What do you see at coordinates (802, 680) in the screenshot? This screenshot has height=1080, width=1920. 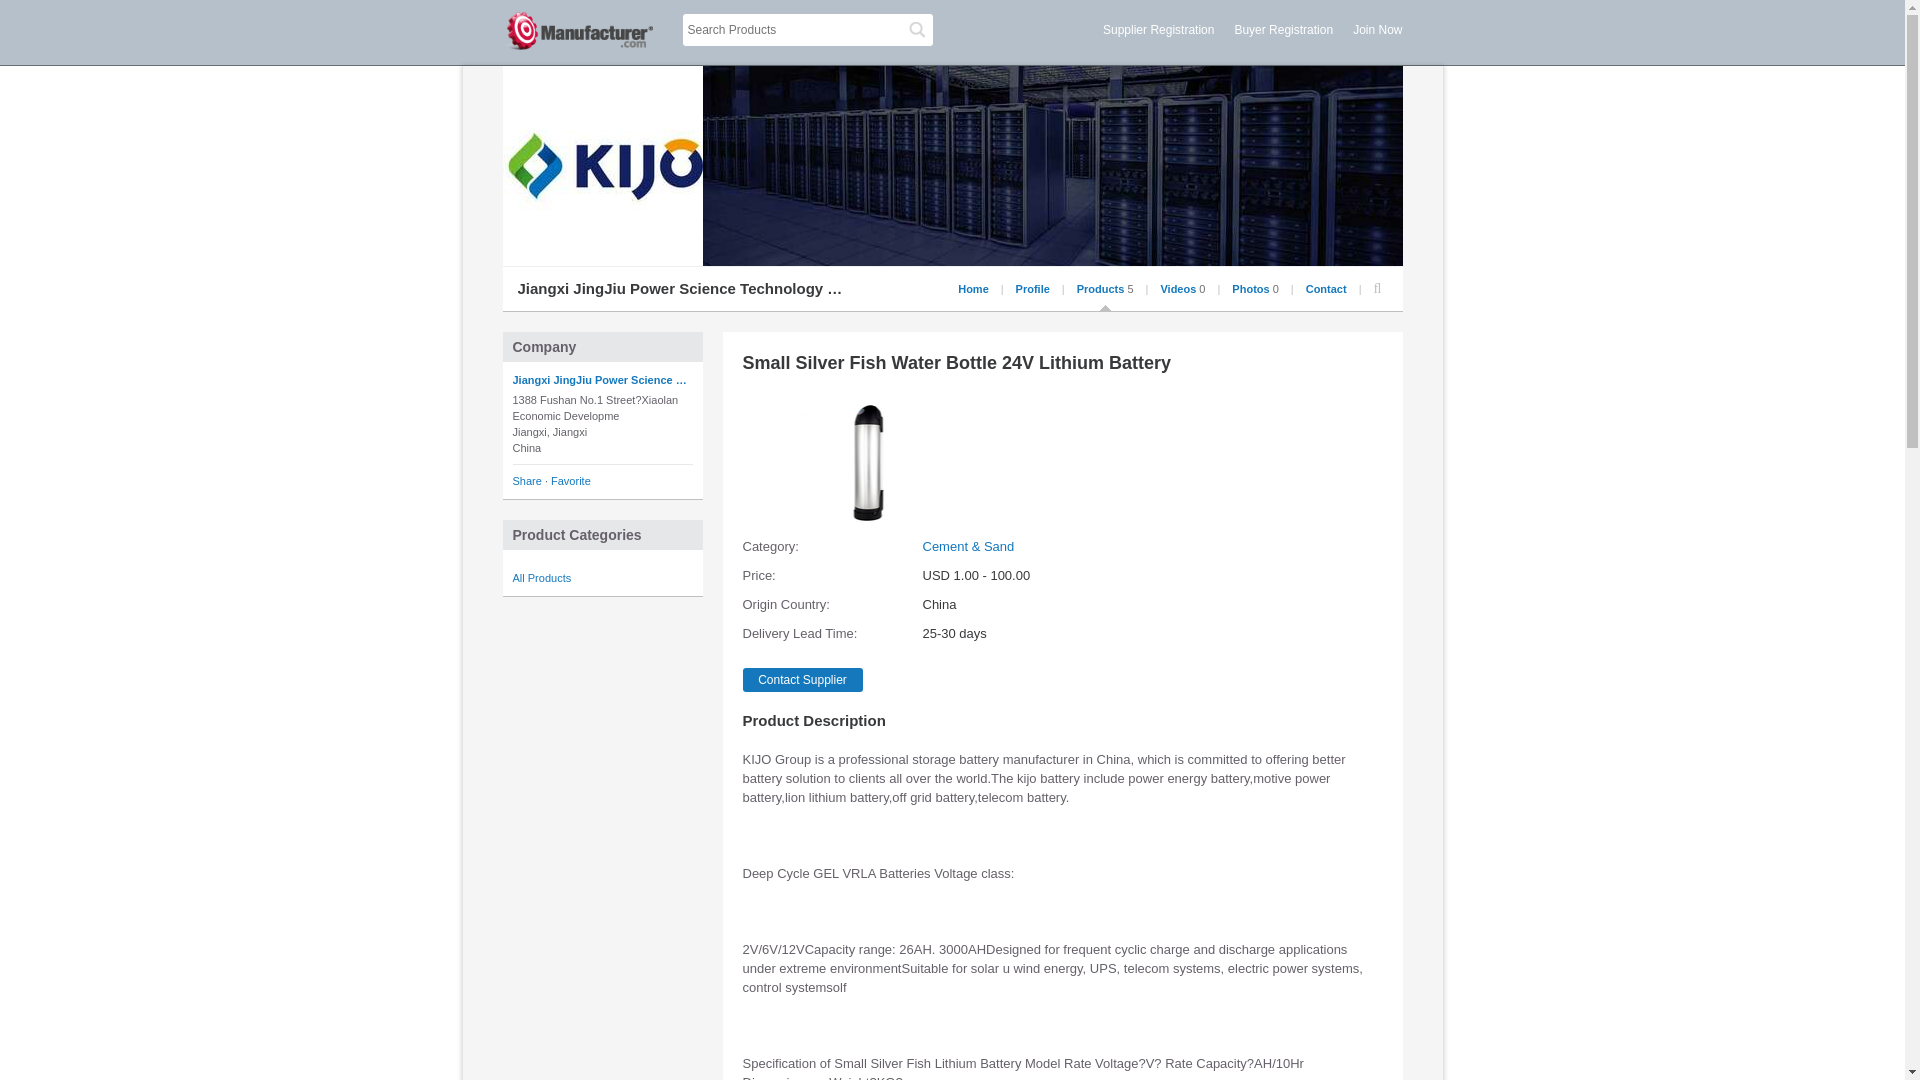 I see `Contact Supplier` at bounding box center [802, 680].